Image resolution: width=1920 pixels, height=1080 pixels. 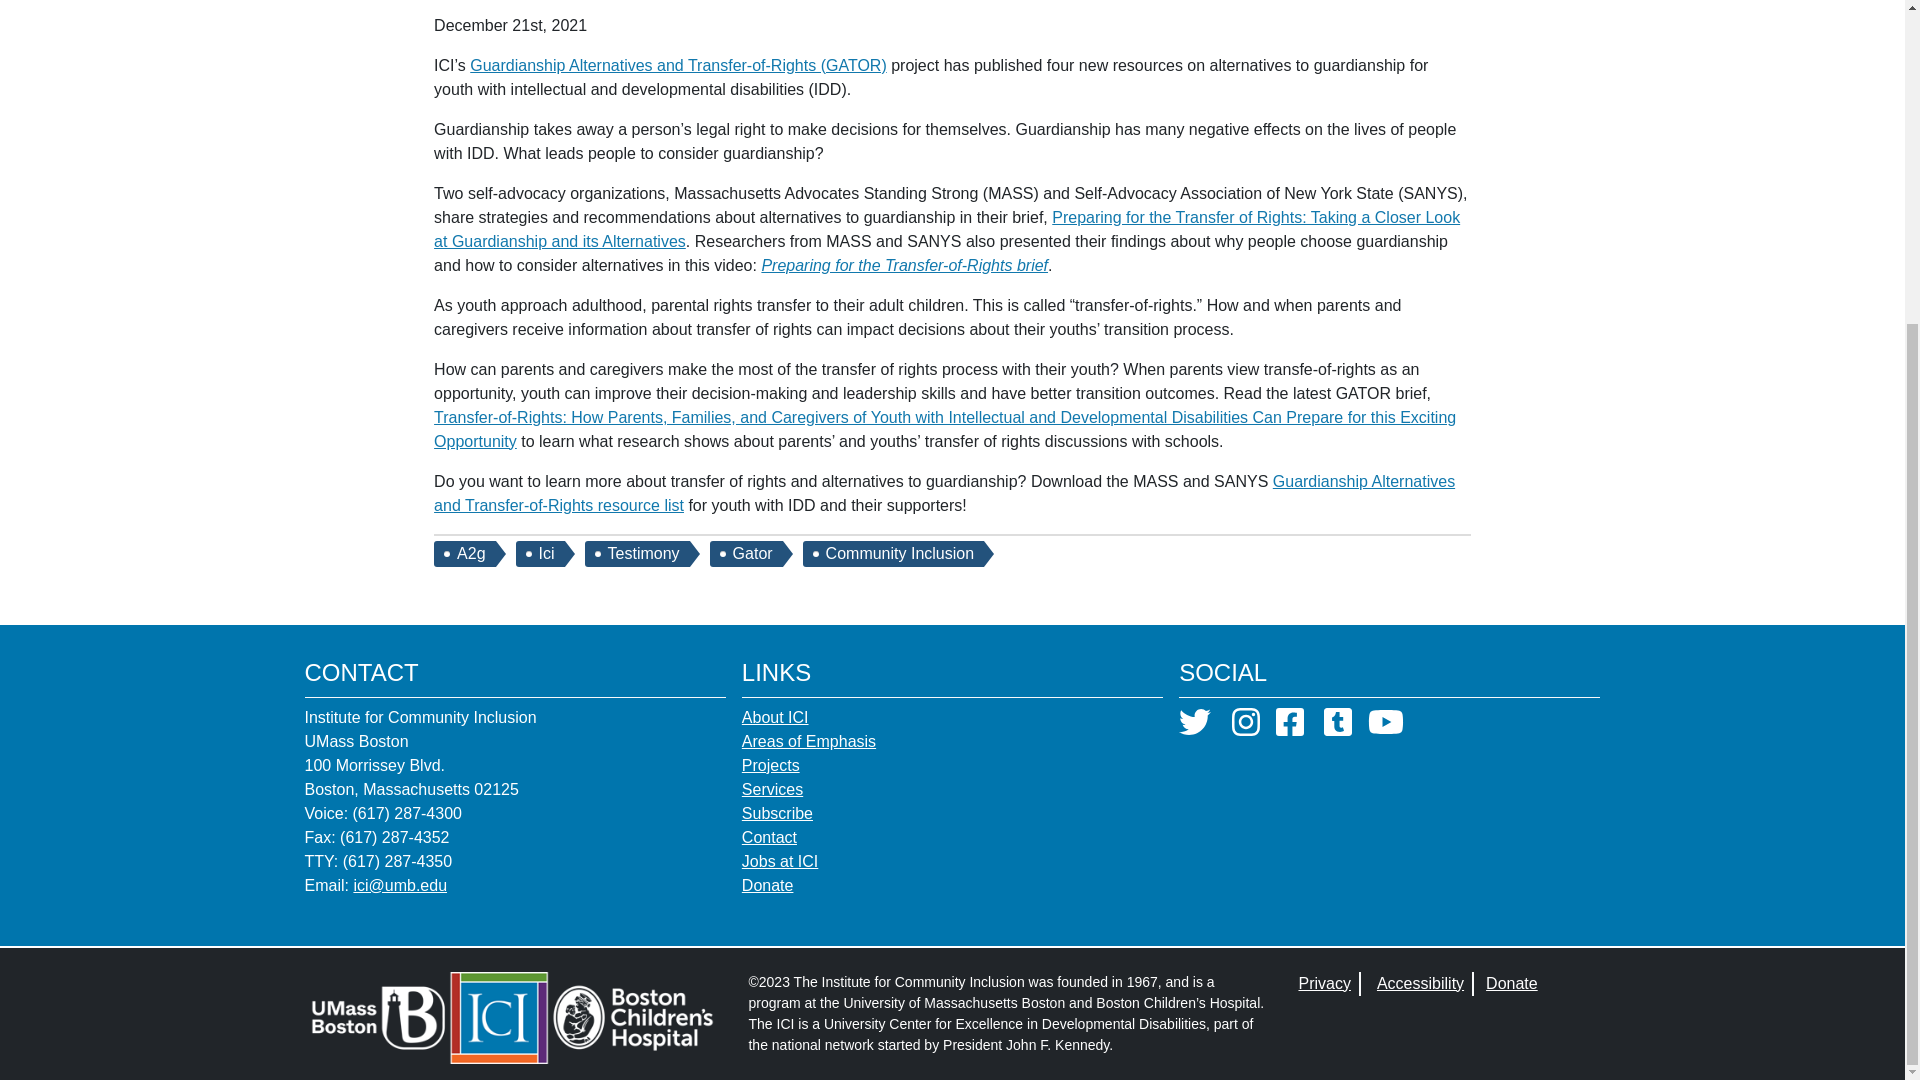 I want to click on Donate, so click(x=1512, y=984).